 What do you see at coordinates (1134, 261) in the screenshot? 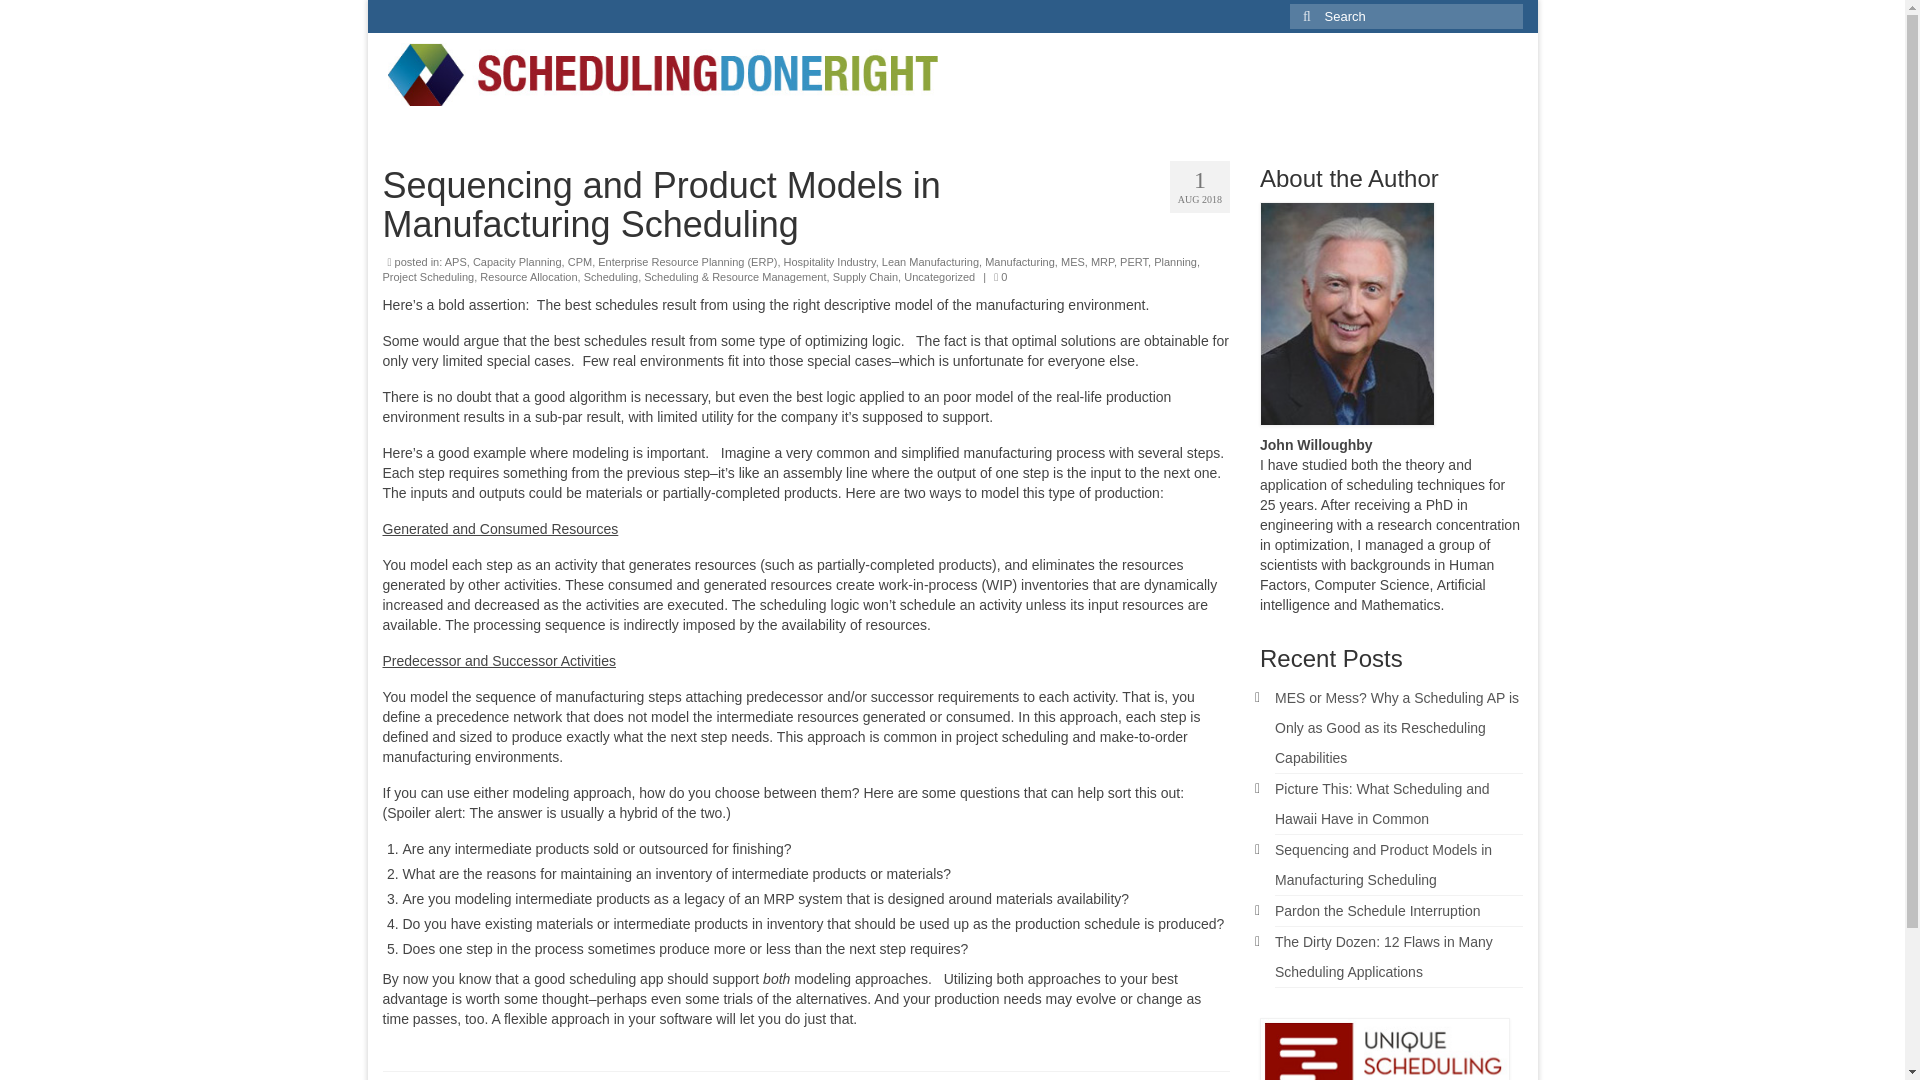
I see `PERT` at bounding box center [1134, 261].